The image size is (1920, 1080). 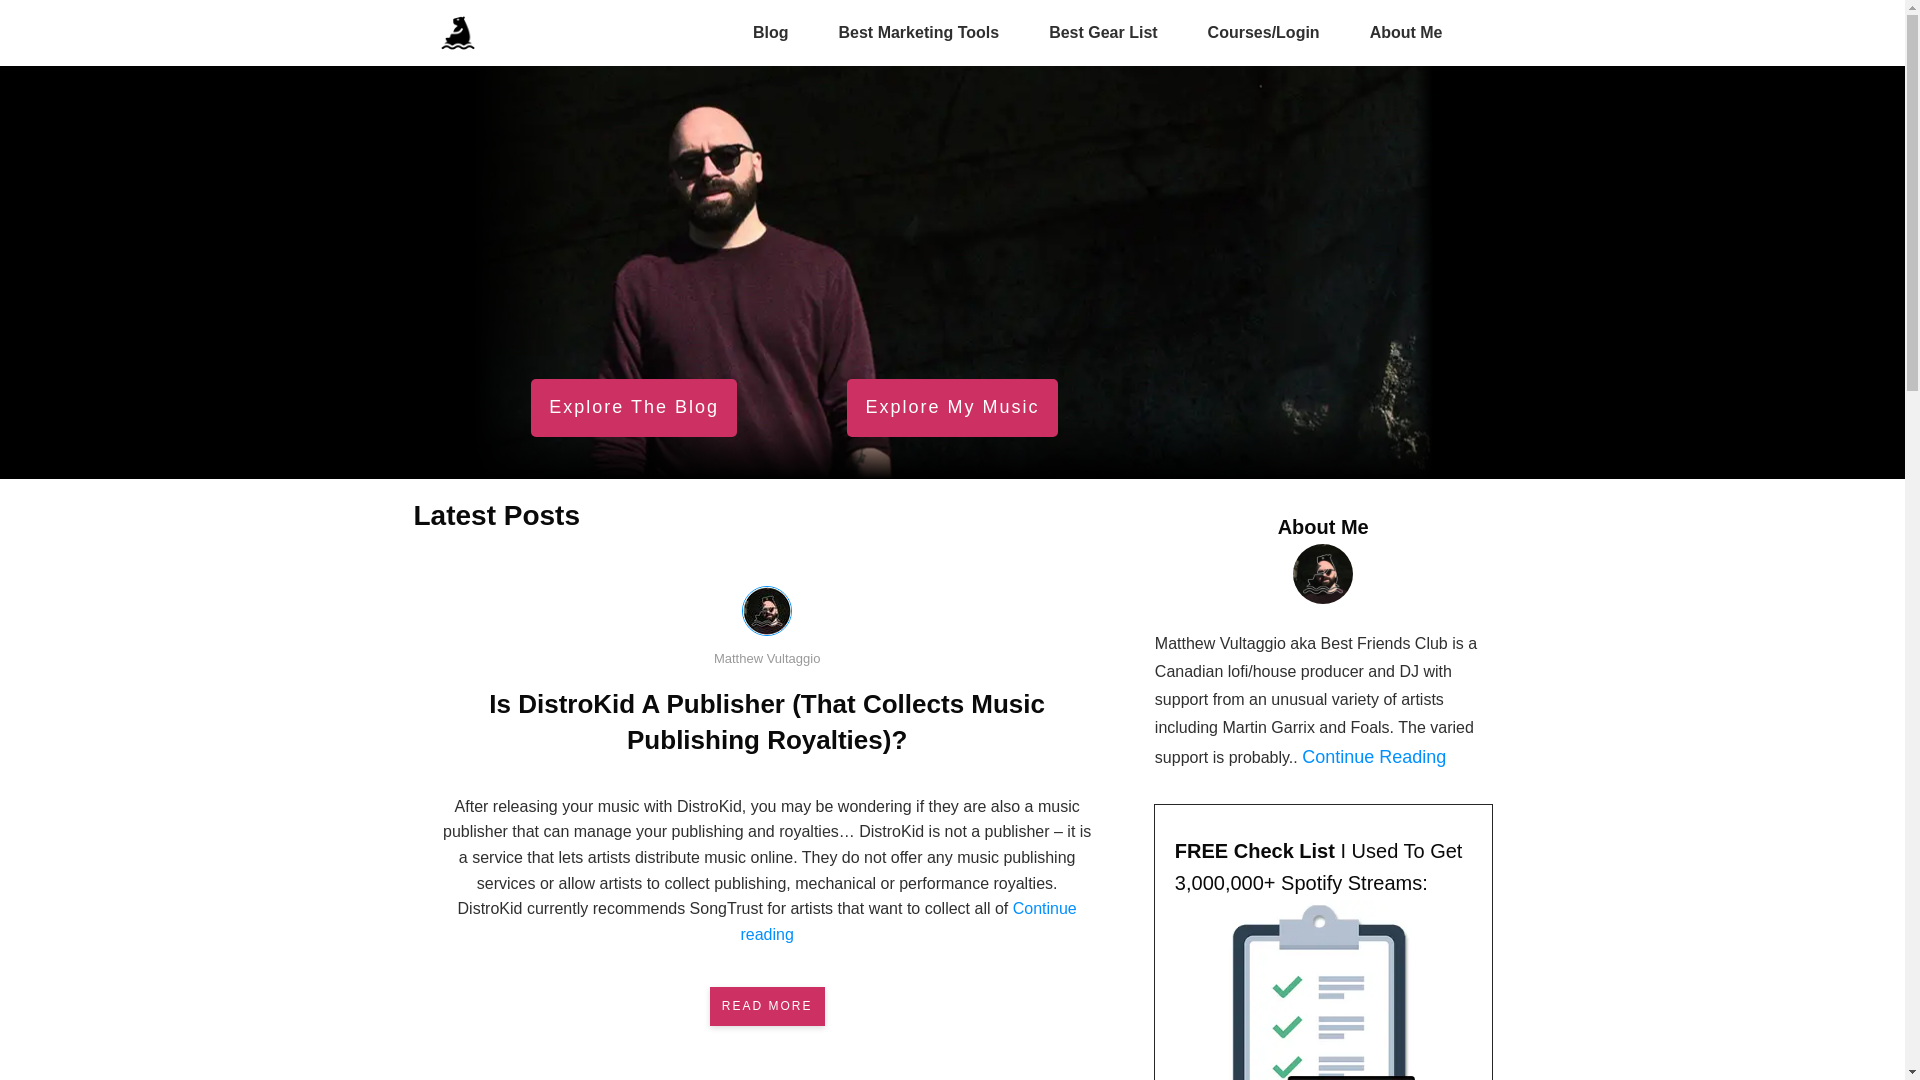 I want to click on About Me, so click(x=1406, y=33).